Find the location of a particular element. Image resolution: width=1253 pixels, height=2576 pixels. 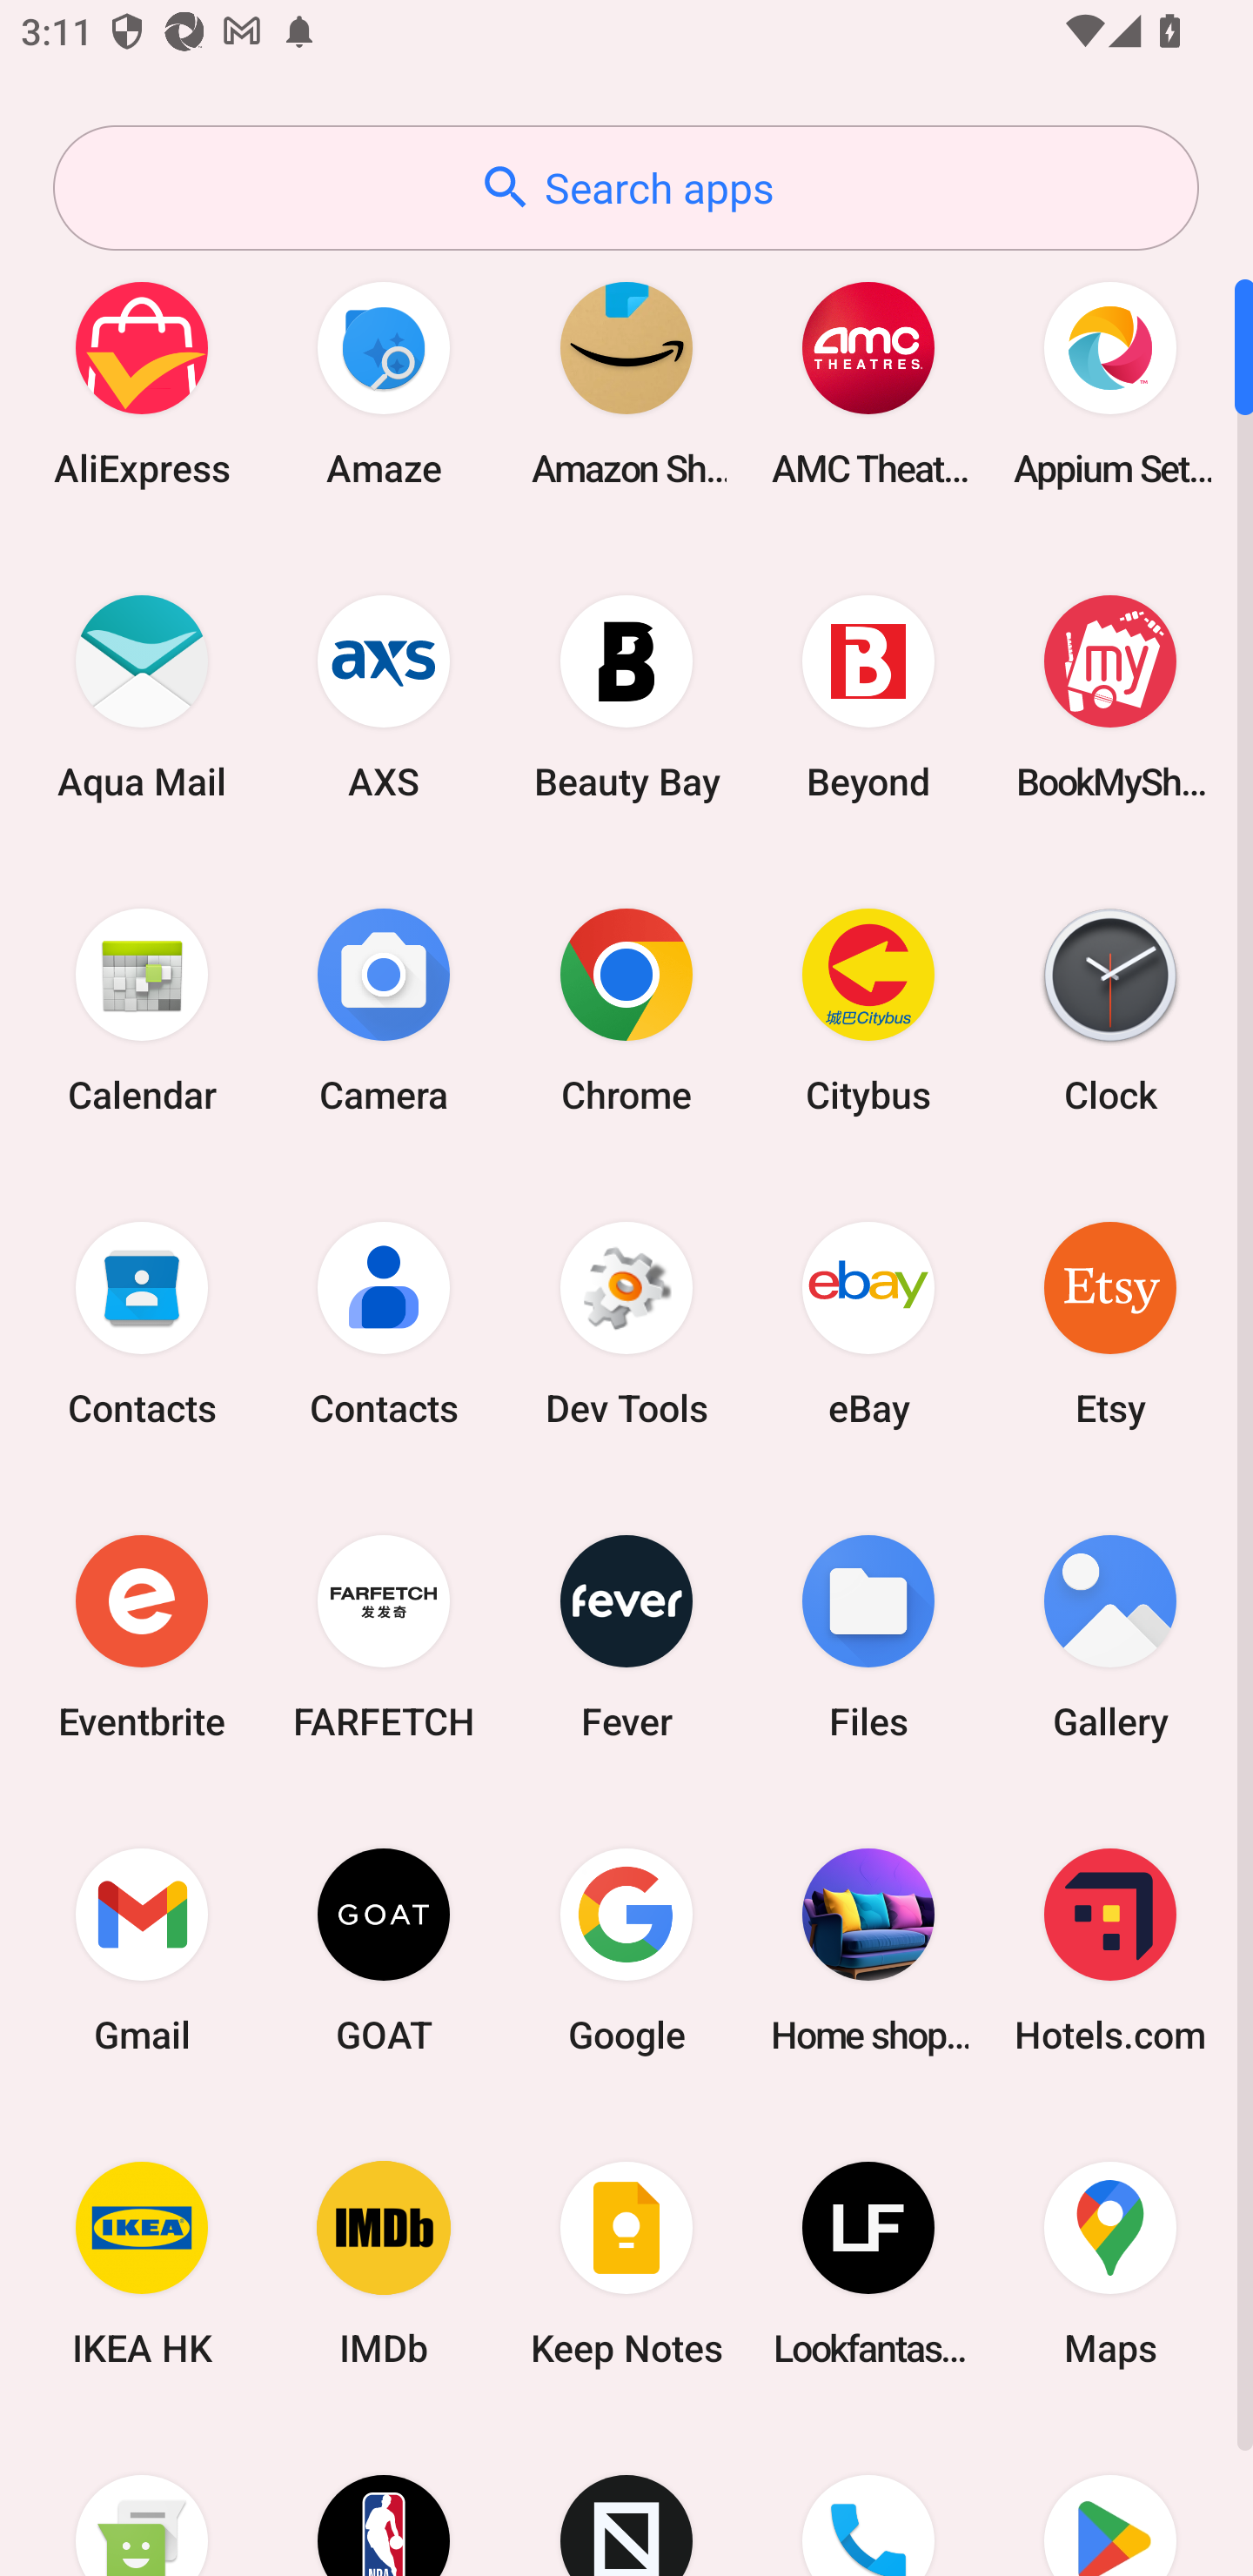

Contacts is located at coordinates (142, 1323).